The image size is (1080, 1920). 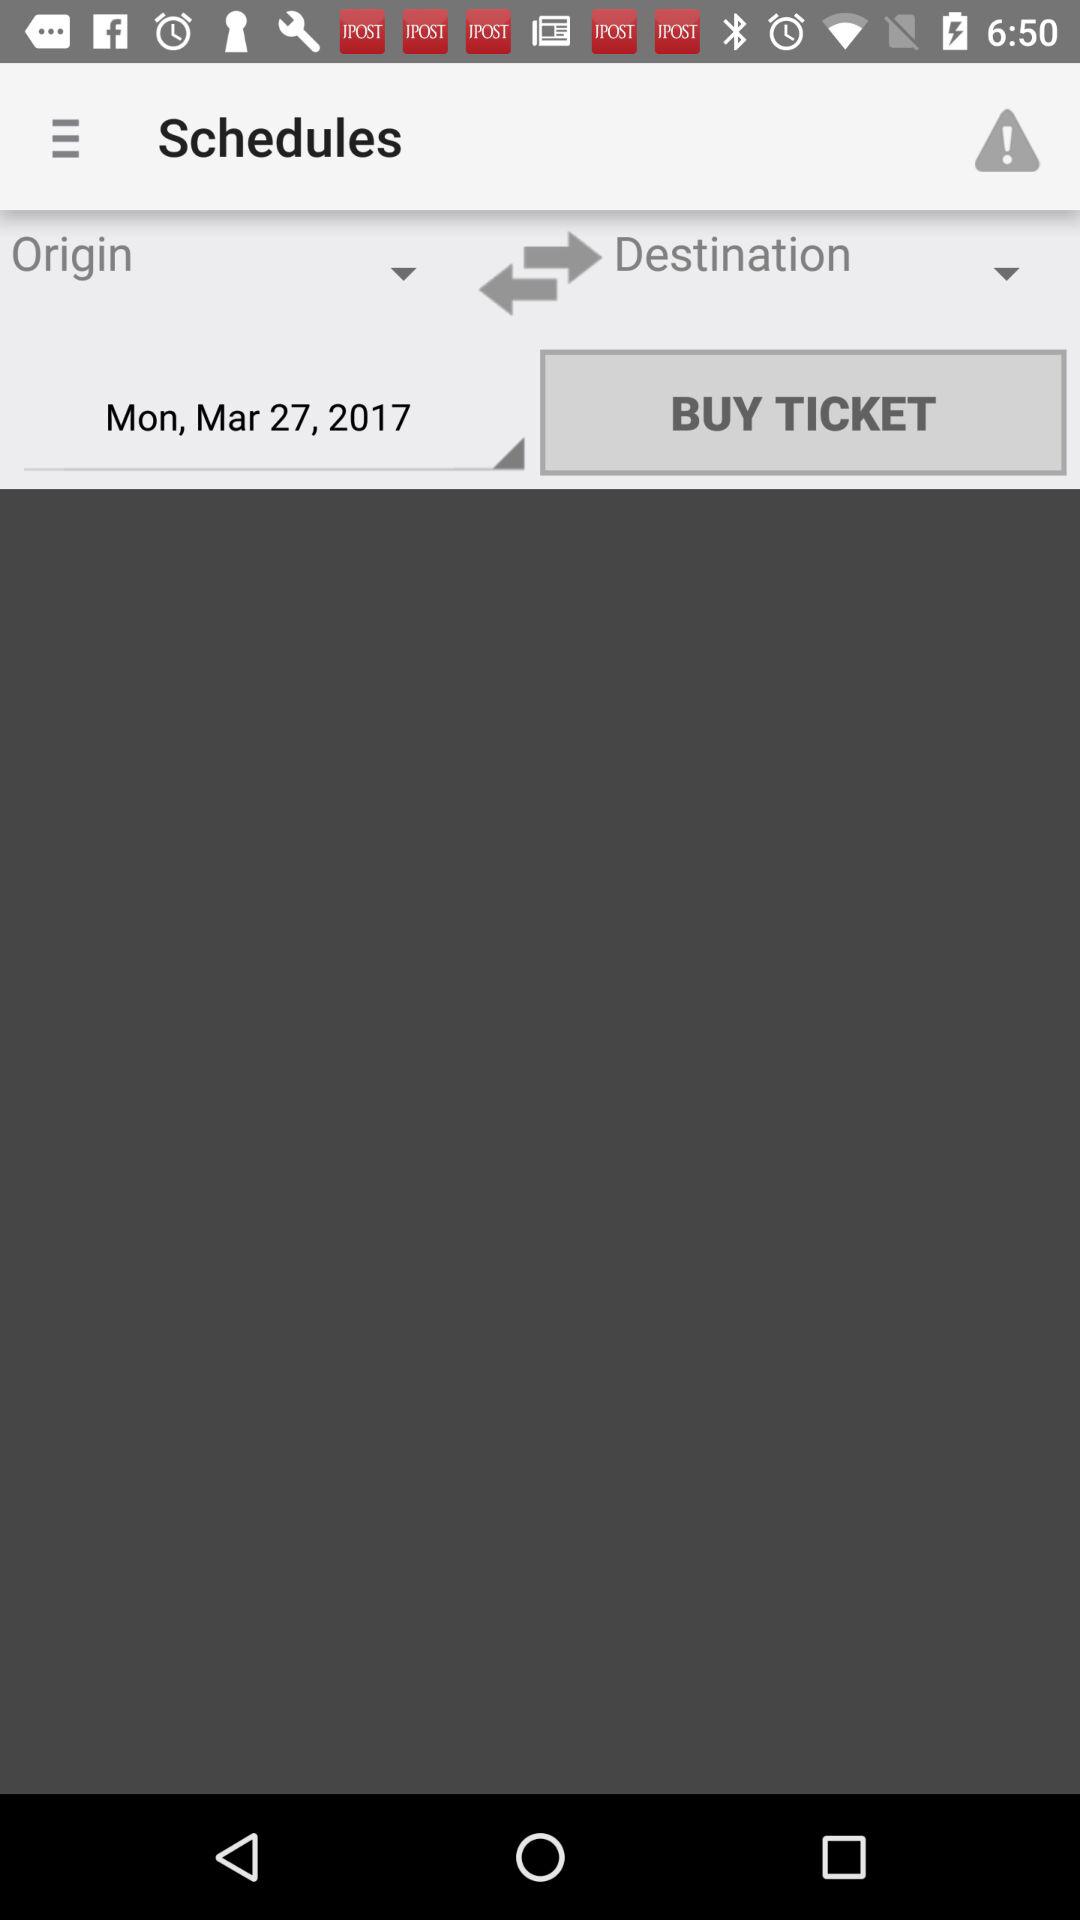 What do you see at coordinates (274, 417) in the screenshot?
I see `select item to the left of the buy ticket item` at bounding box center [274, 417].